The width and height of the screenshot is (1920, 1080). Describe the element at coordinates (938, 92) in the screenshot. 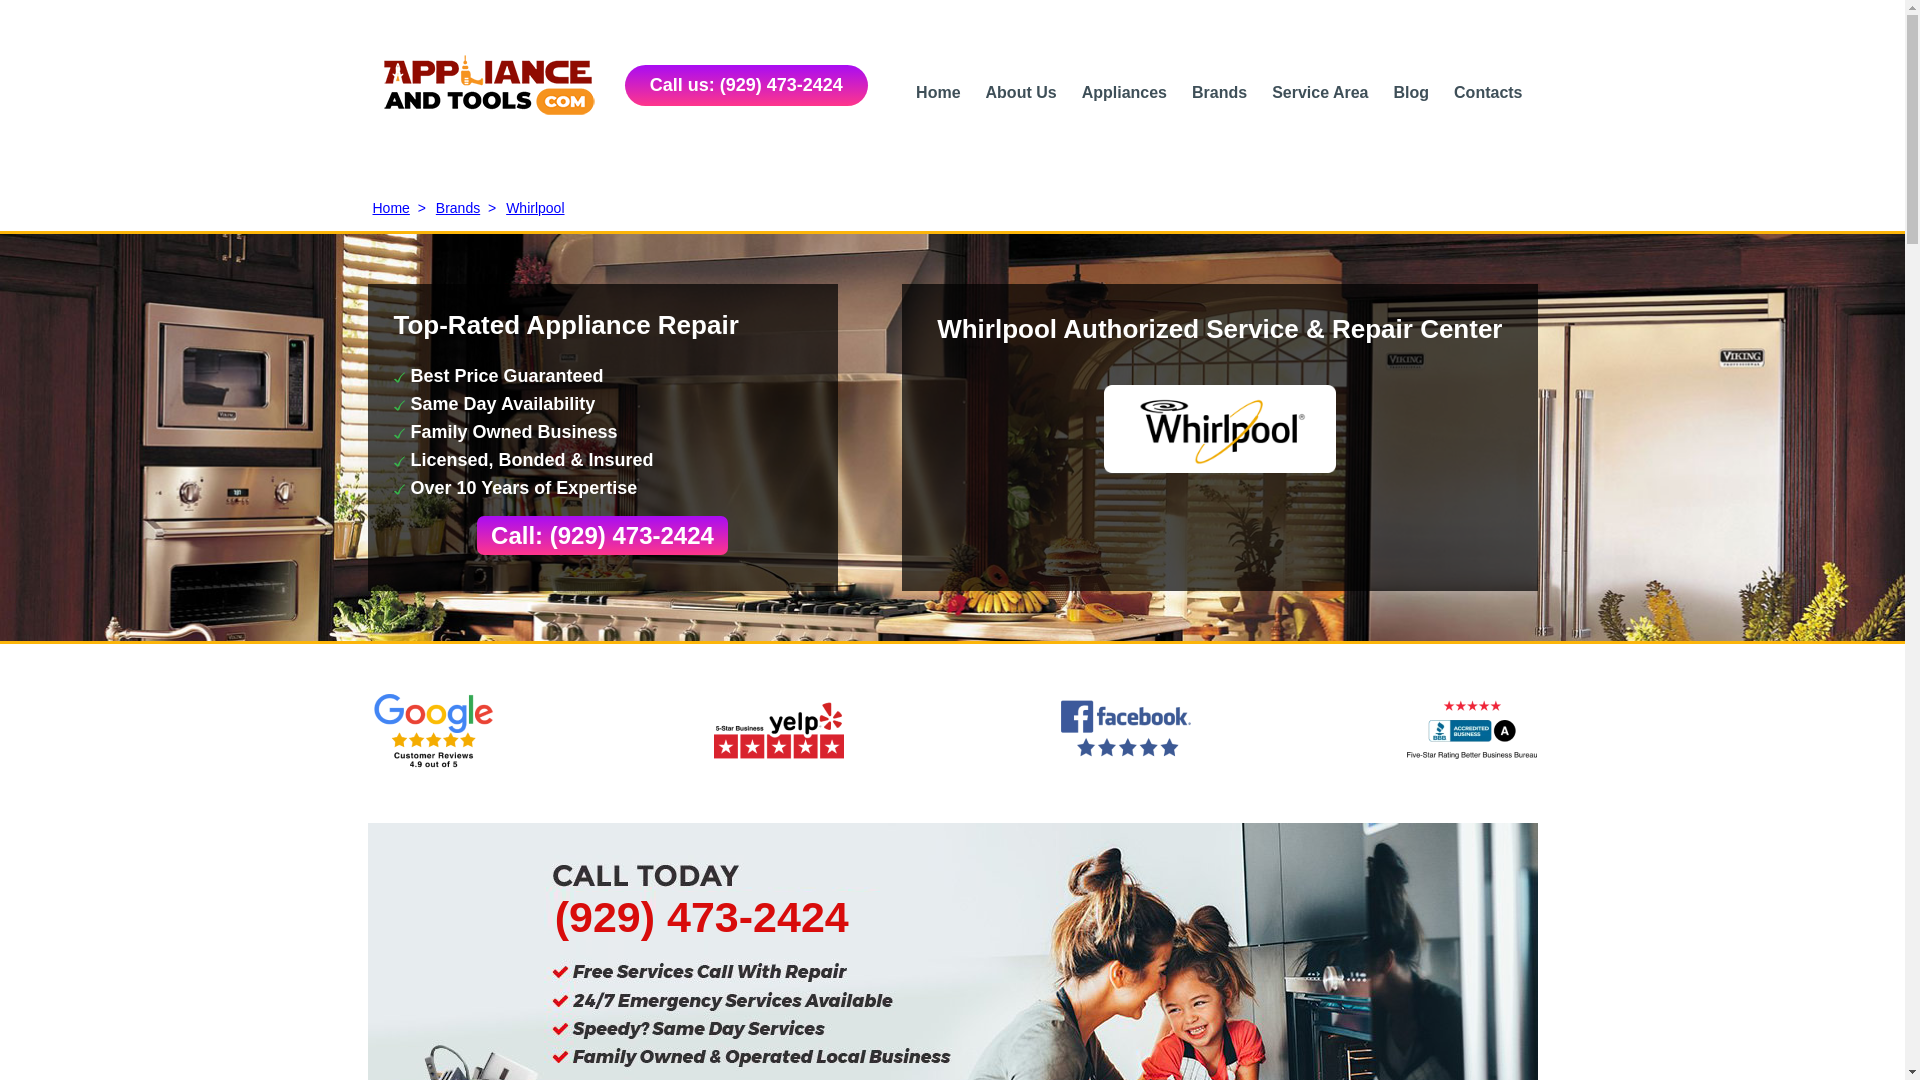

I see `Home` at that location.